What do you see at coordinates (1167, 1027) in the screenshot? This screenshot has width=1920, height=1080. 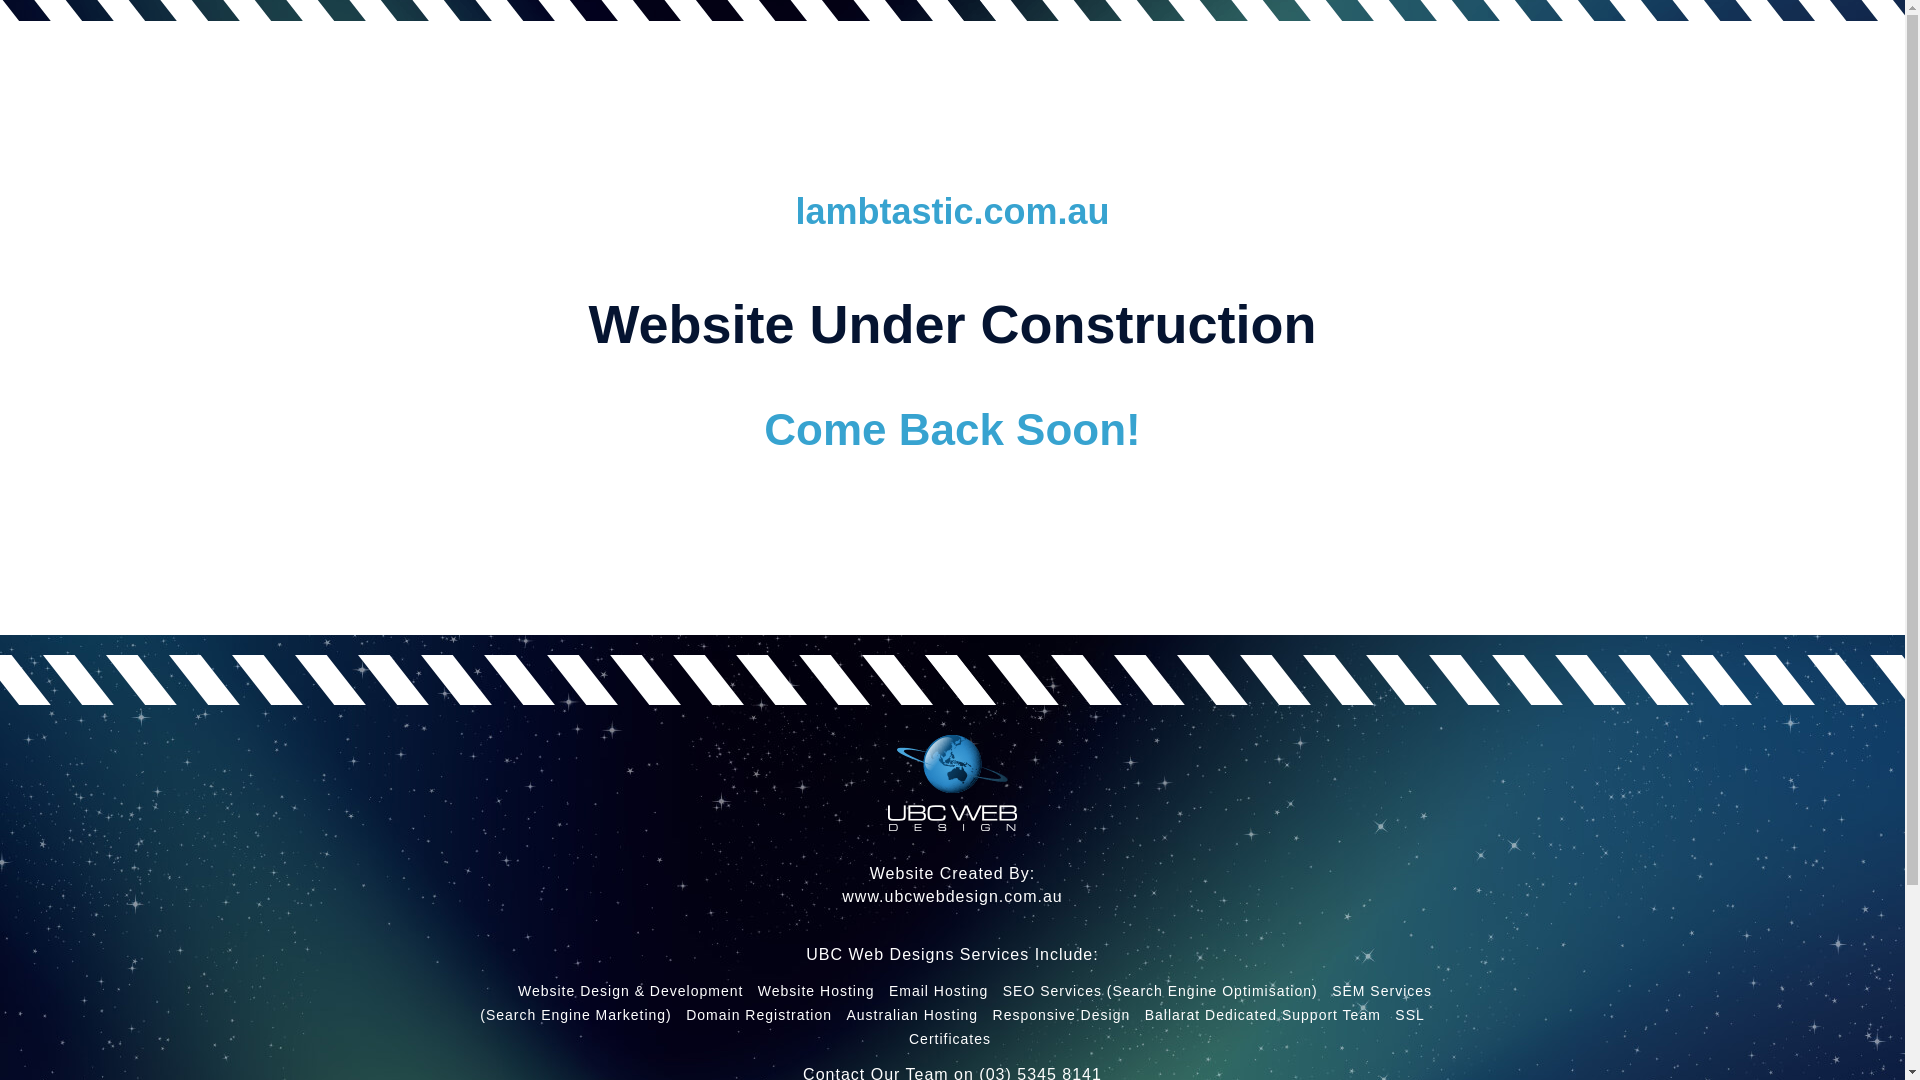 I see `SSL Certificates` at bounding box center [1167, 1027].